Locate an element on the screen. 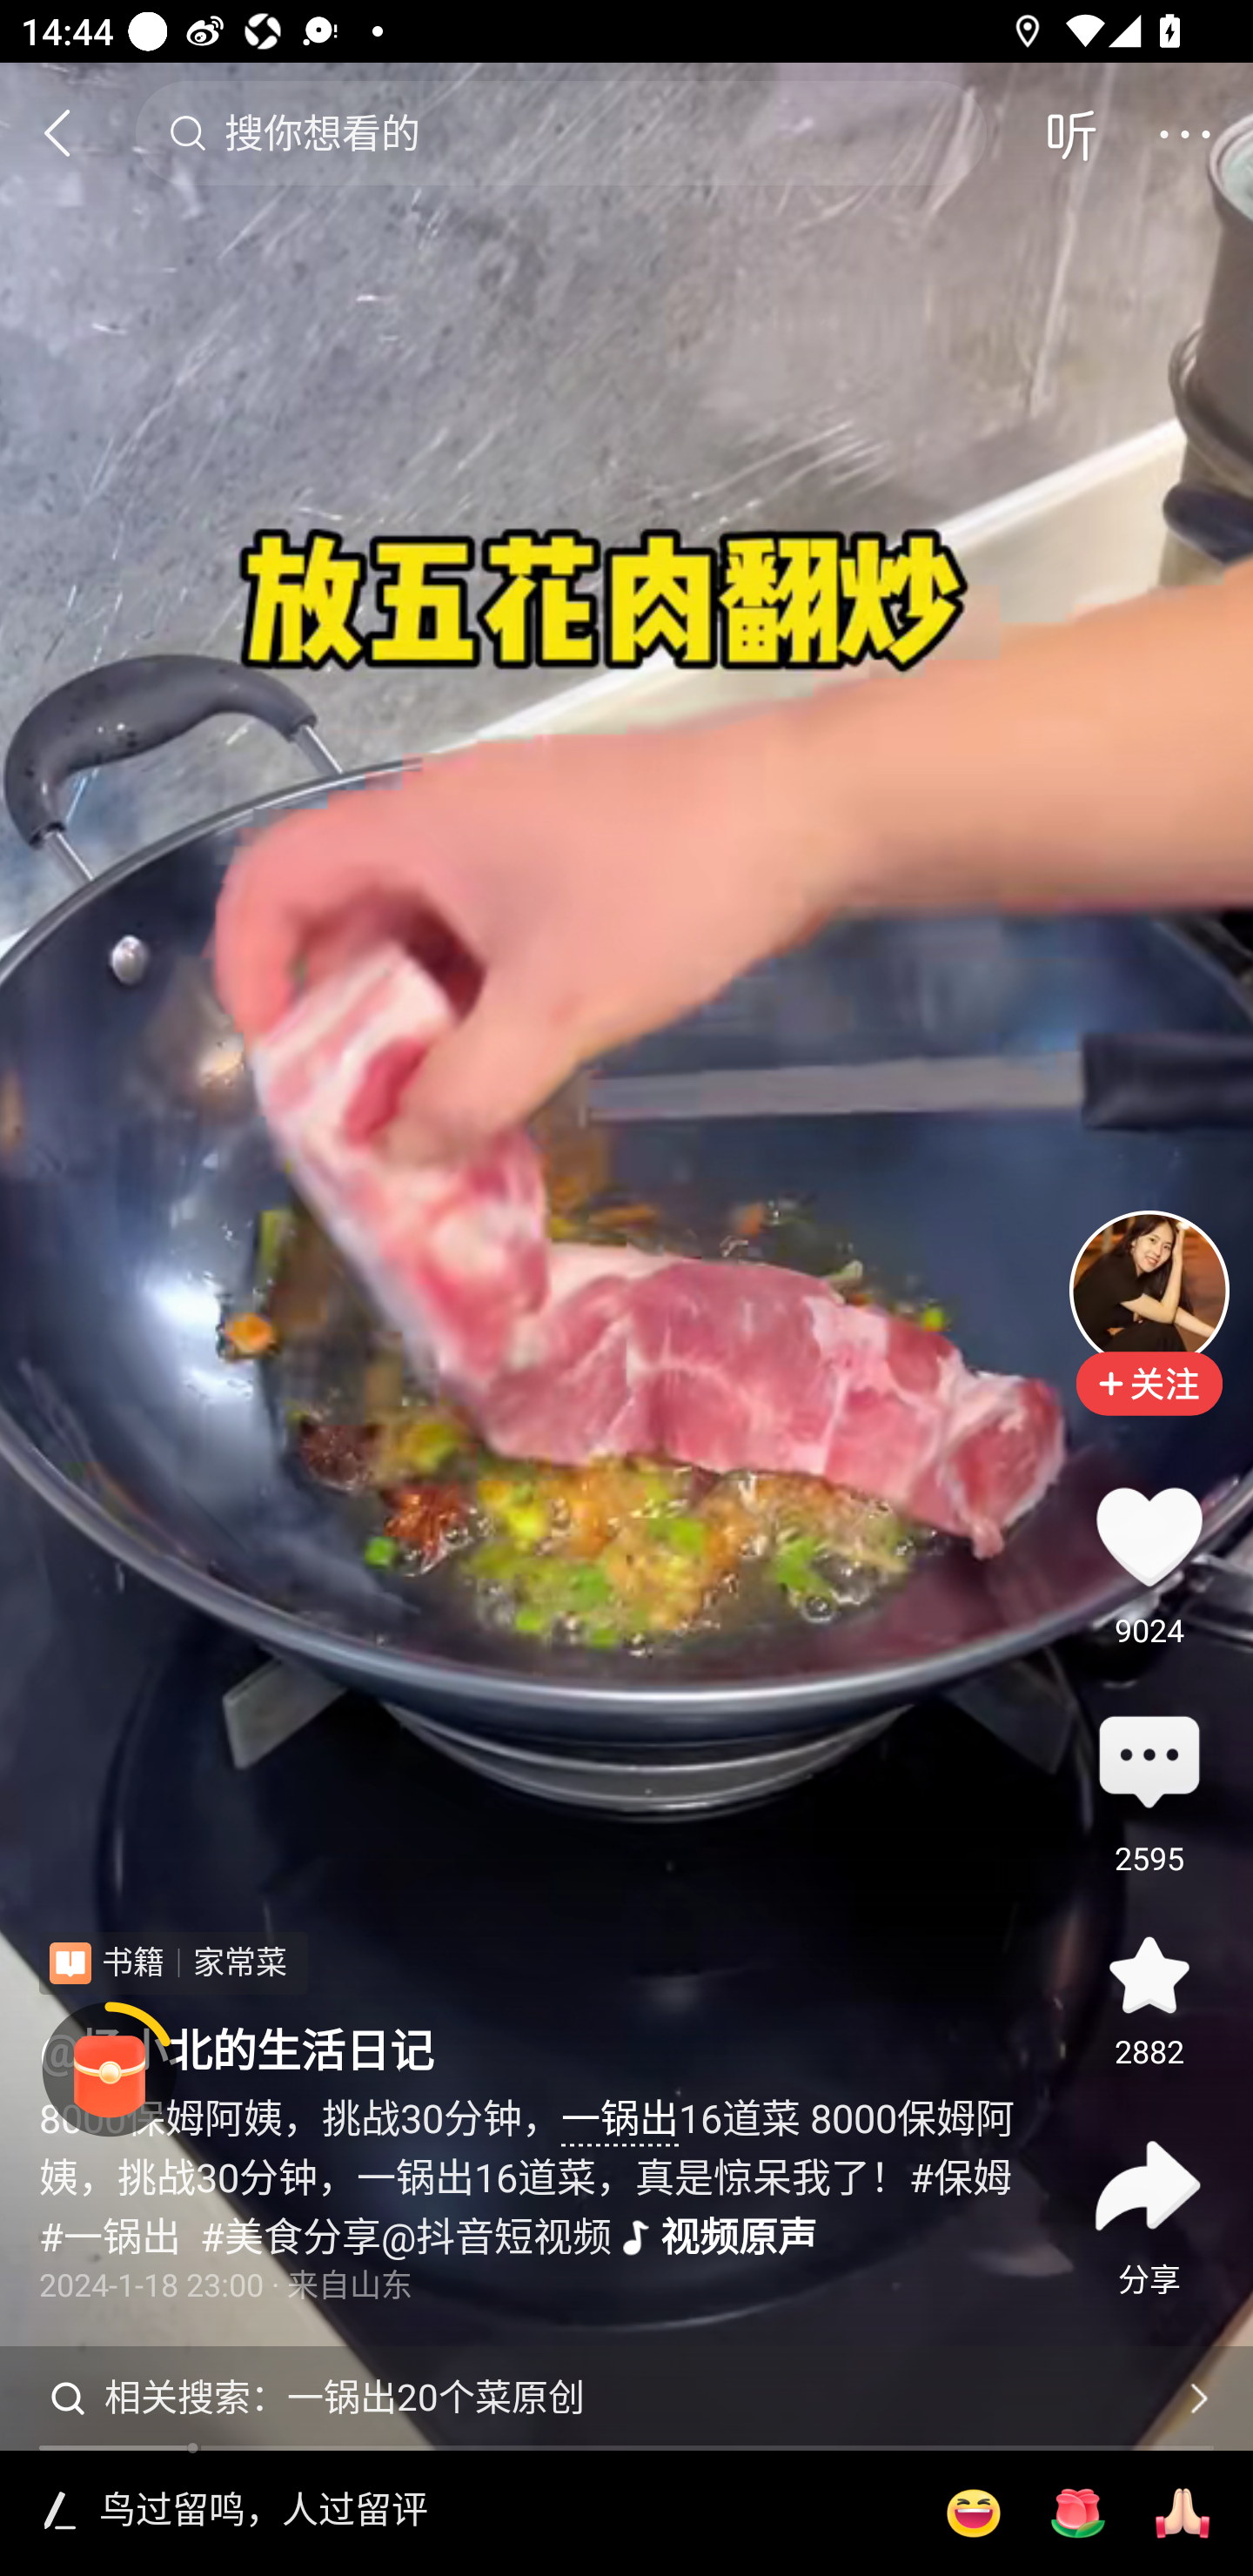 Image resolution: width=1253 pixels, height=2576 pixels. [祈祷] is located at coordinates (1183, 2513).